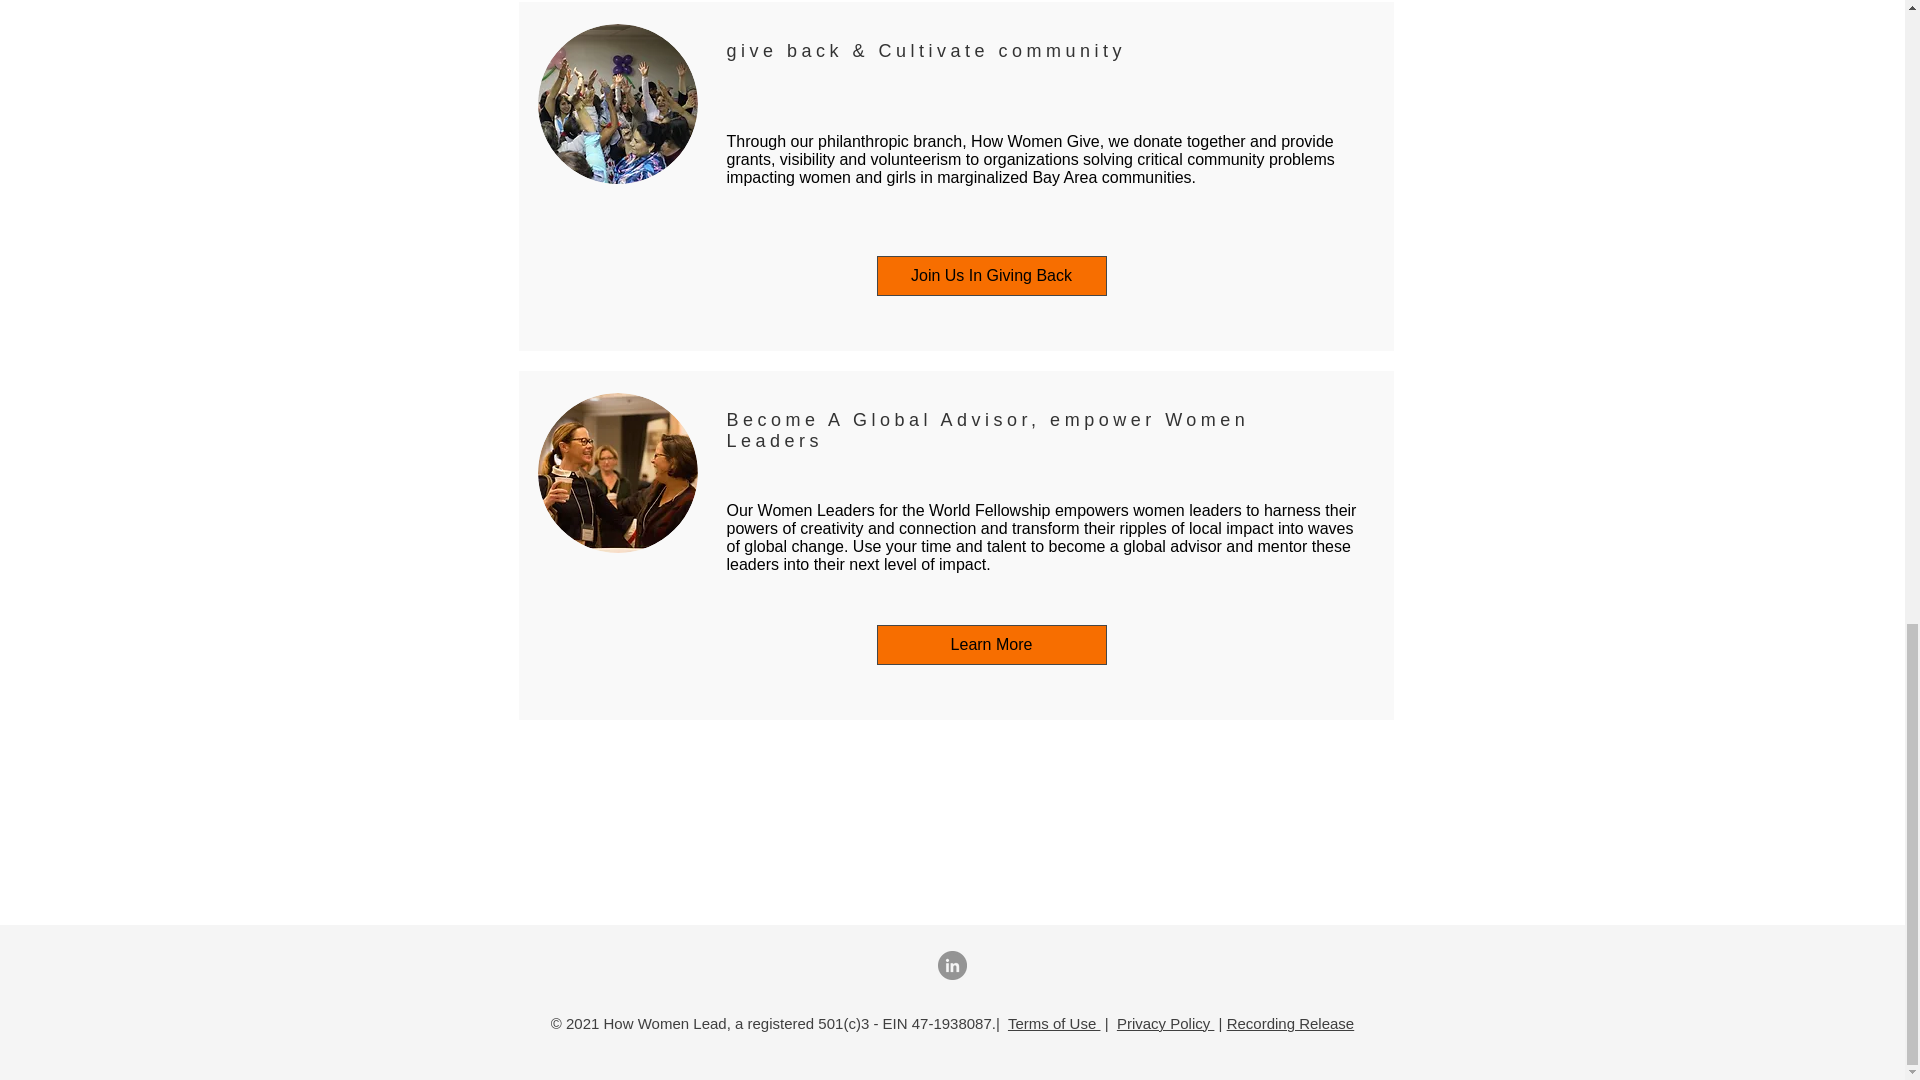  Describe the element at coordinates (1054, 1025) in the screenshot. I see `Terms of Use ` at that location.